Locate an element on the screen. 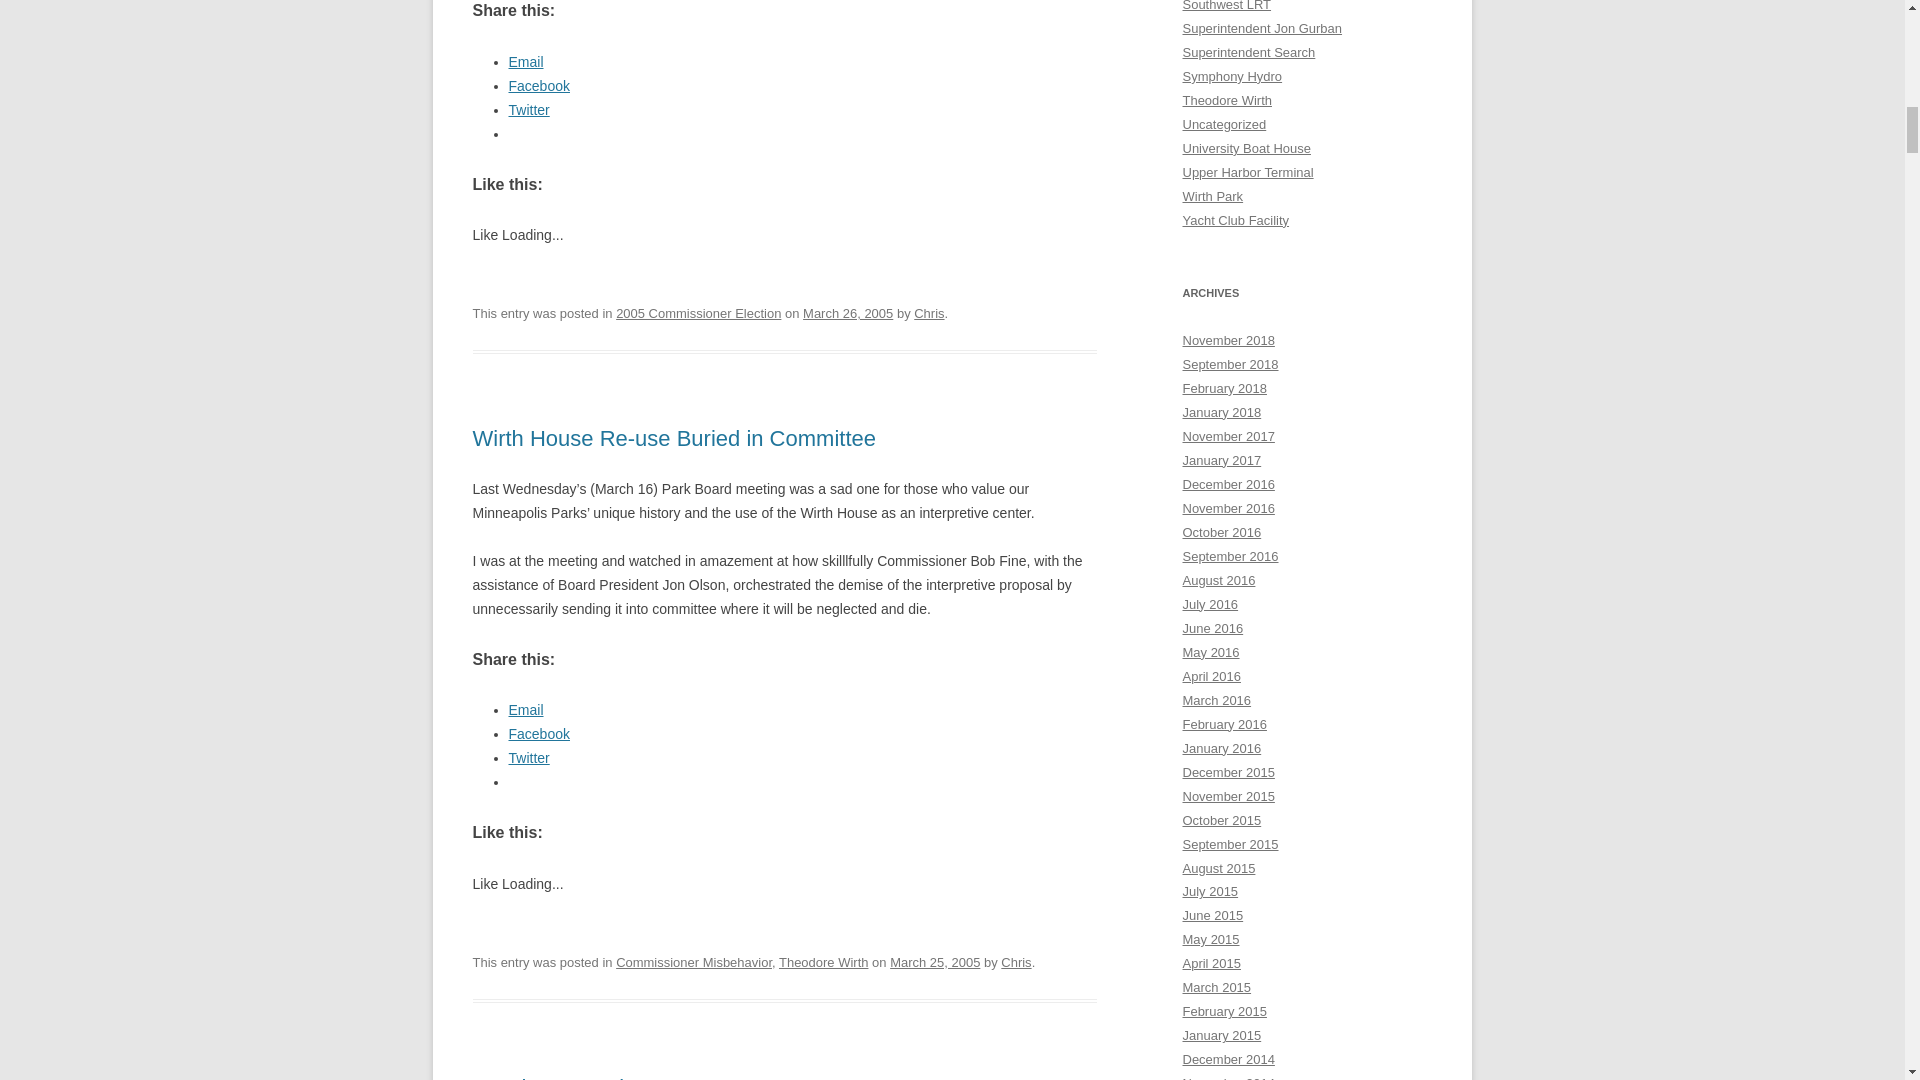 The width and height of the screenshot is (1920, 1080). Click to share on Twitter is located at coordinates (528, 109).